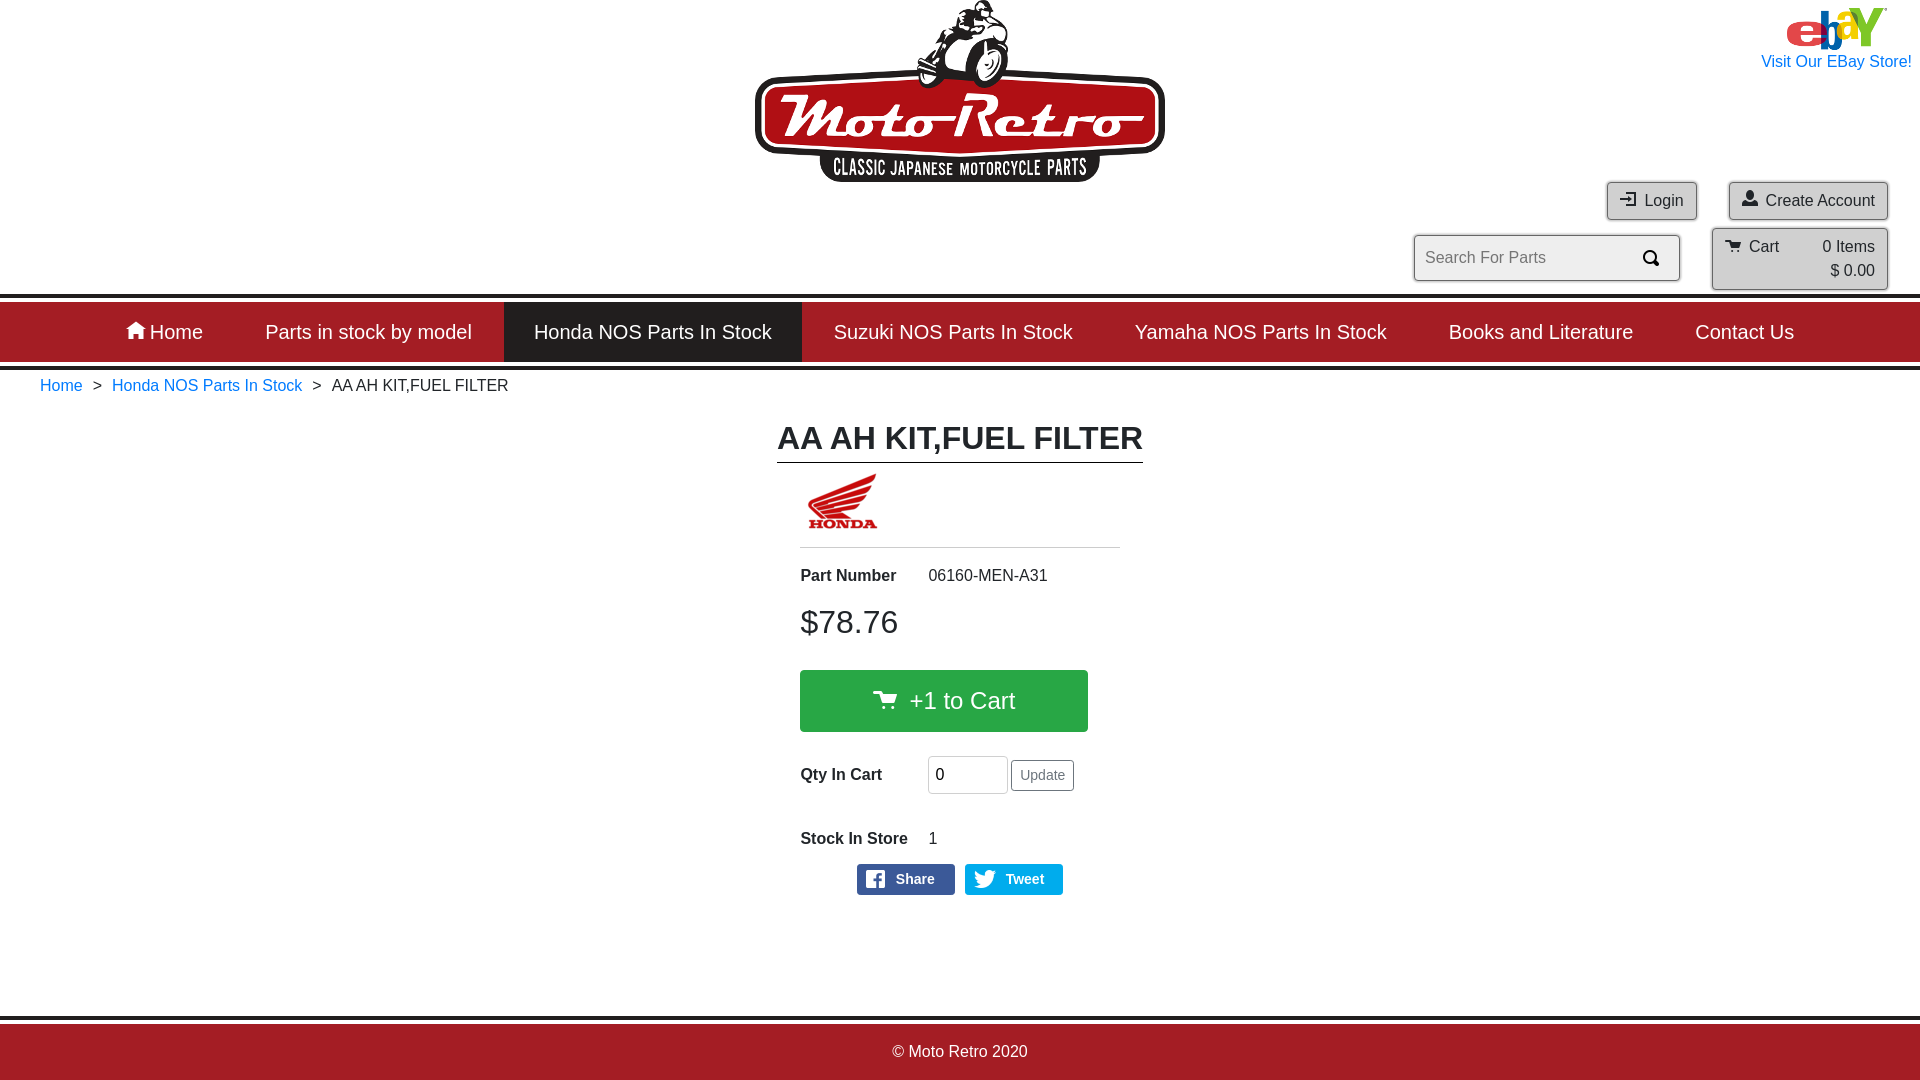 Image resolution: width=1920 pixels, height=1080 pixels. What do you see at coordinates (1542, 332) in the screenshot?
I see `Books and Literature` at bounding box center [1542, 332].